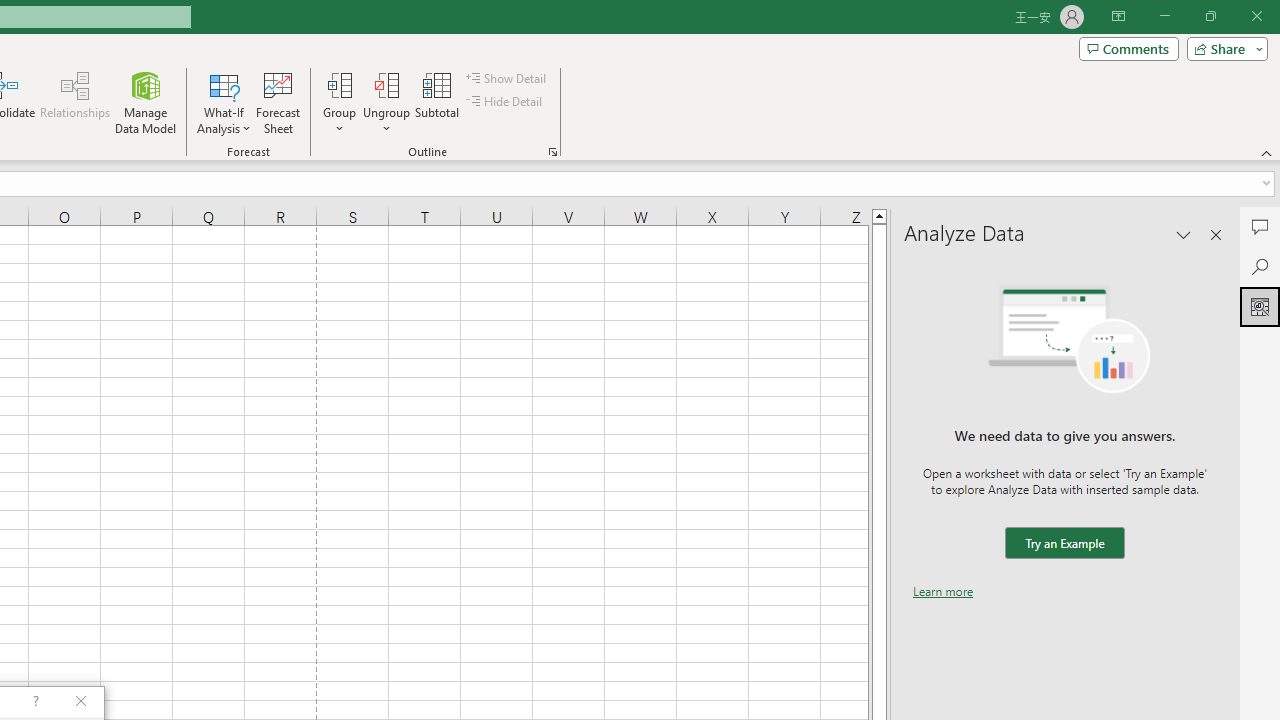 The image size is (1280, 720). What do you see at coordinates (75, 102) in the screenshot?
I see `Relationships` at bounding box center [75, 102].